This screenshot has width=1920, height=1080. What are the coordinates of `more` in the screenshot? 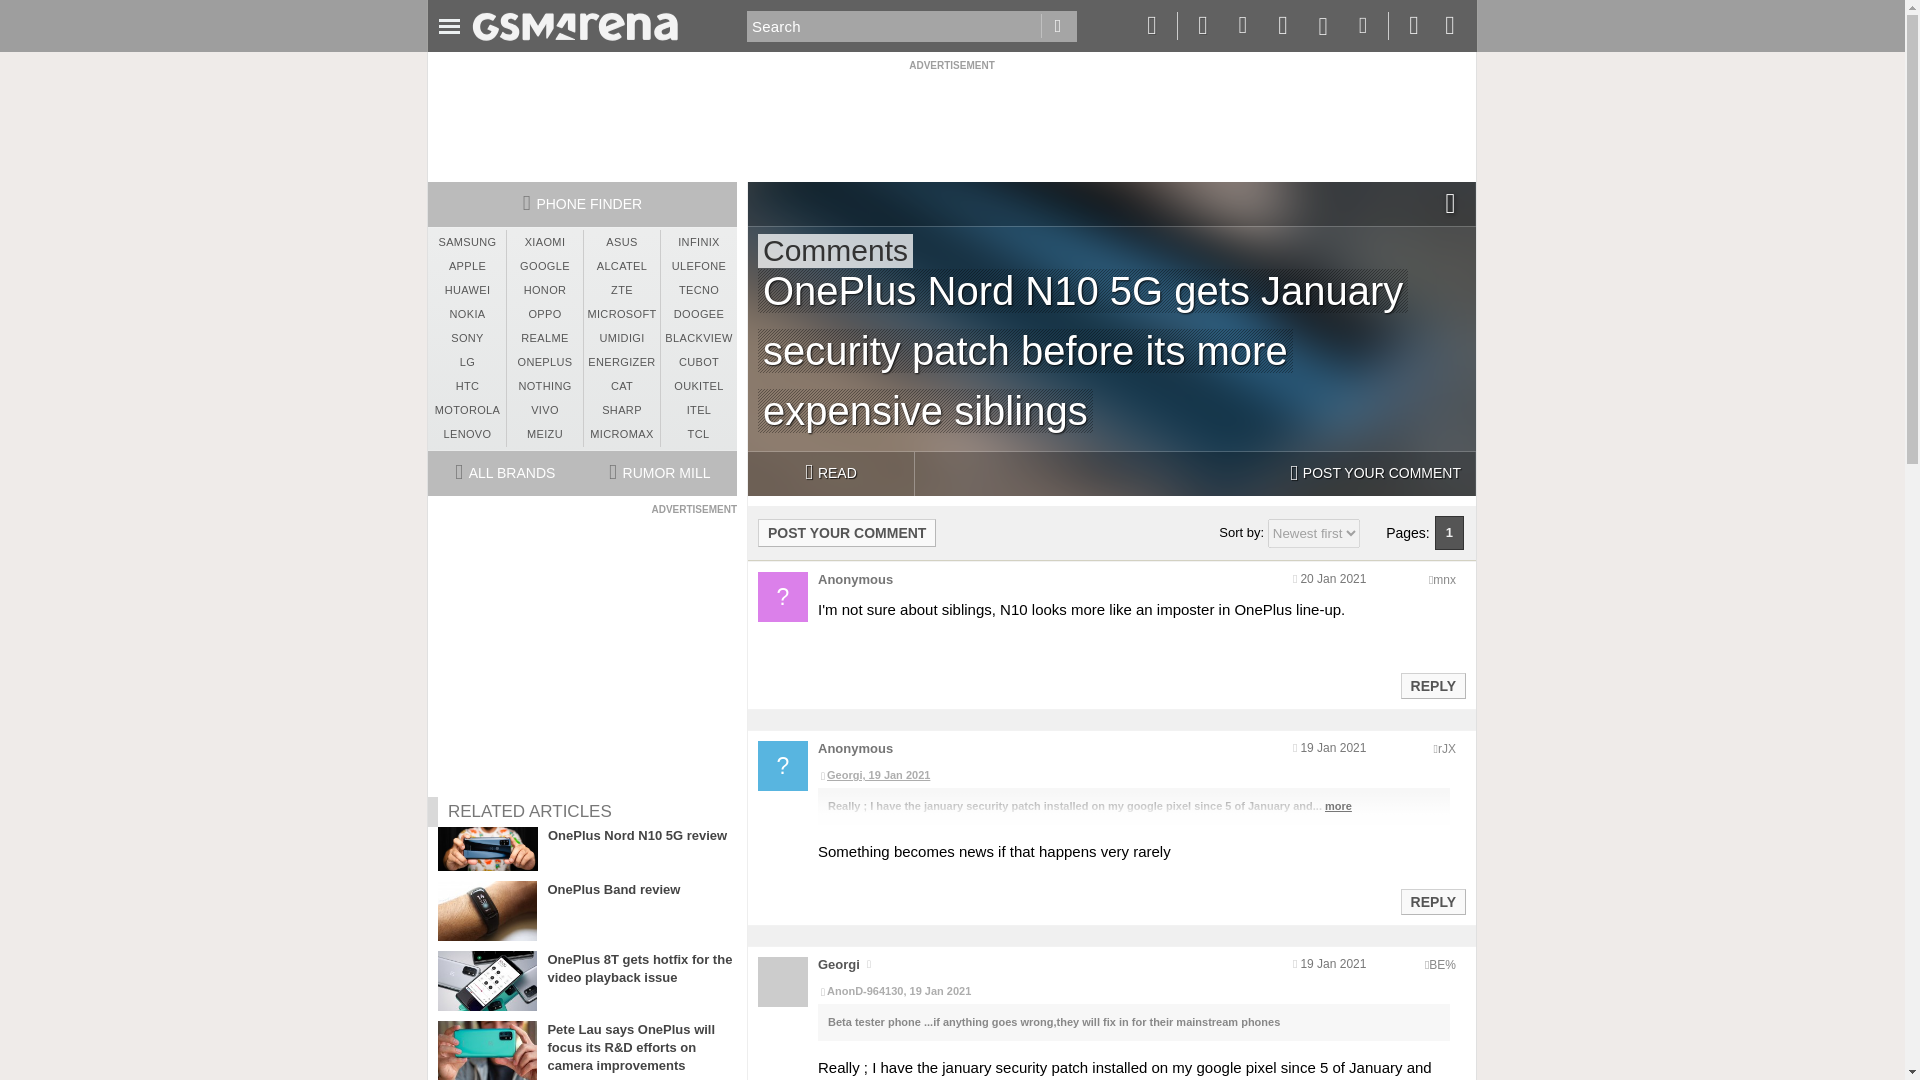 It's located at (1338, 806).